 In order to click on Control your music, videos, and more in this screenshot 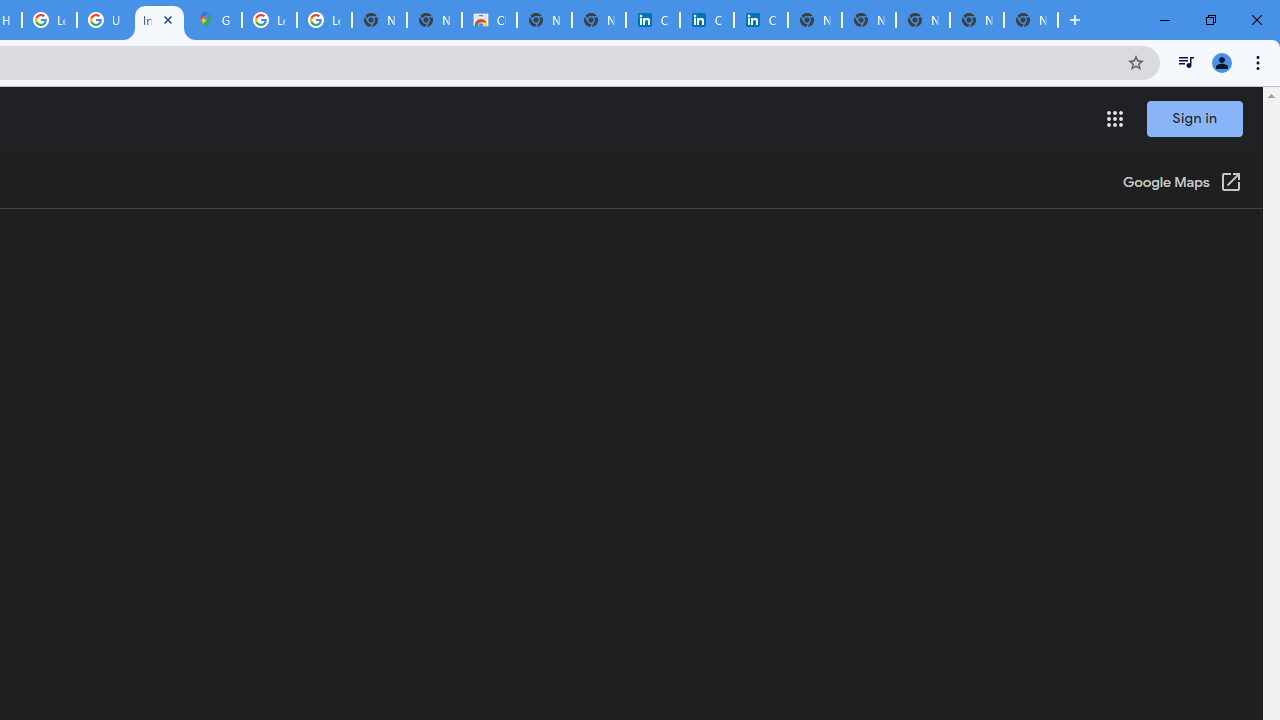, I will do `click(1186, 62)`.